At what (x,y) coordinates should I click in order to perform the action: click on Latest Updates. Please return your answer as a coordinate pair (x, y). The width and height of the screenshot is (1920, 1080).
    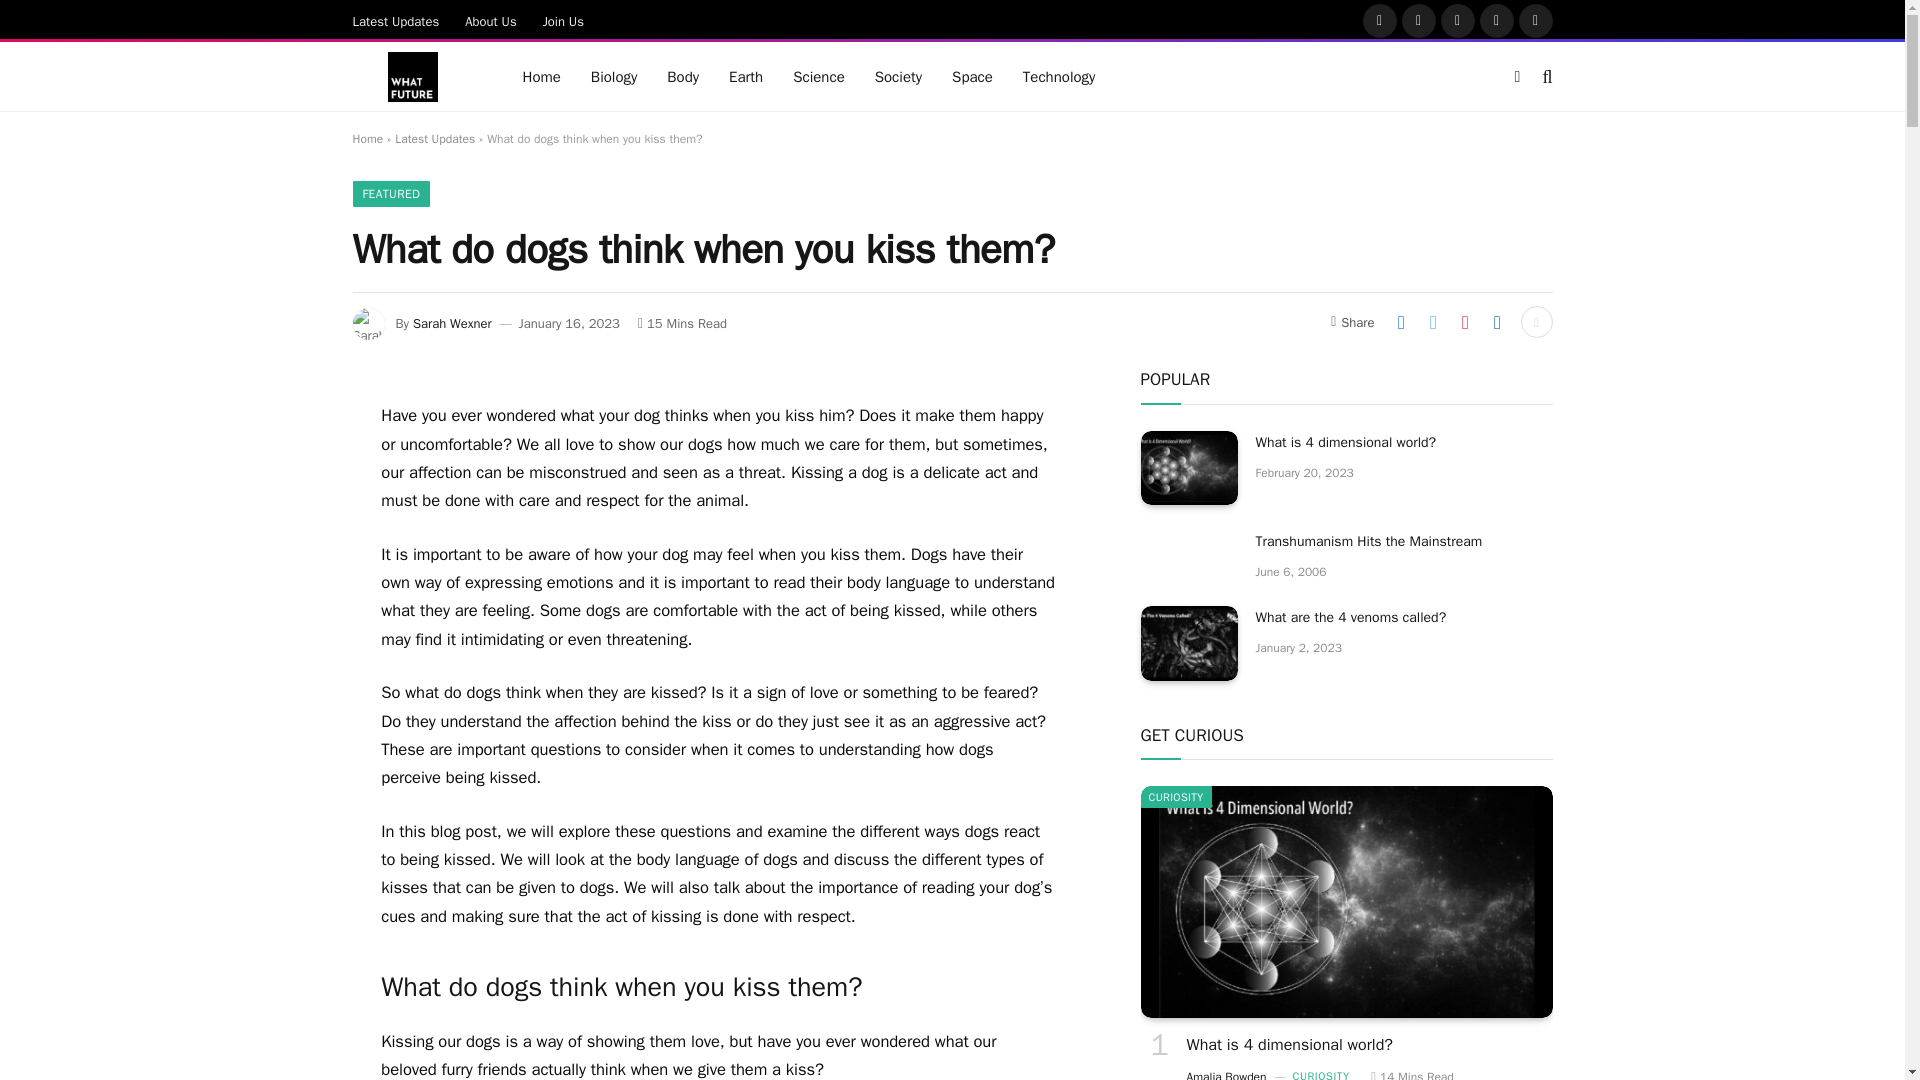
    Looking at the image, I should click on (396, 20).